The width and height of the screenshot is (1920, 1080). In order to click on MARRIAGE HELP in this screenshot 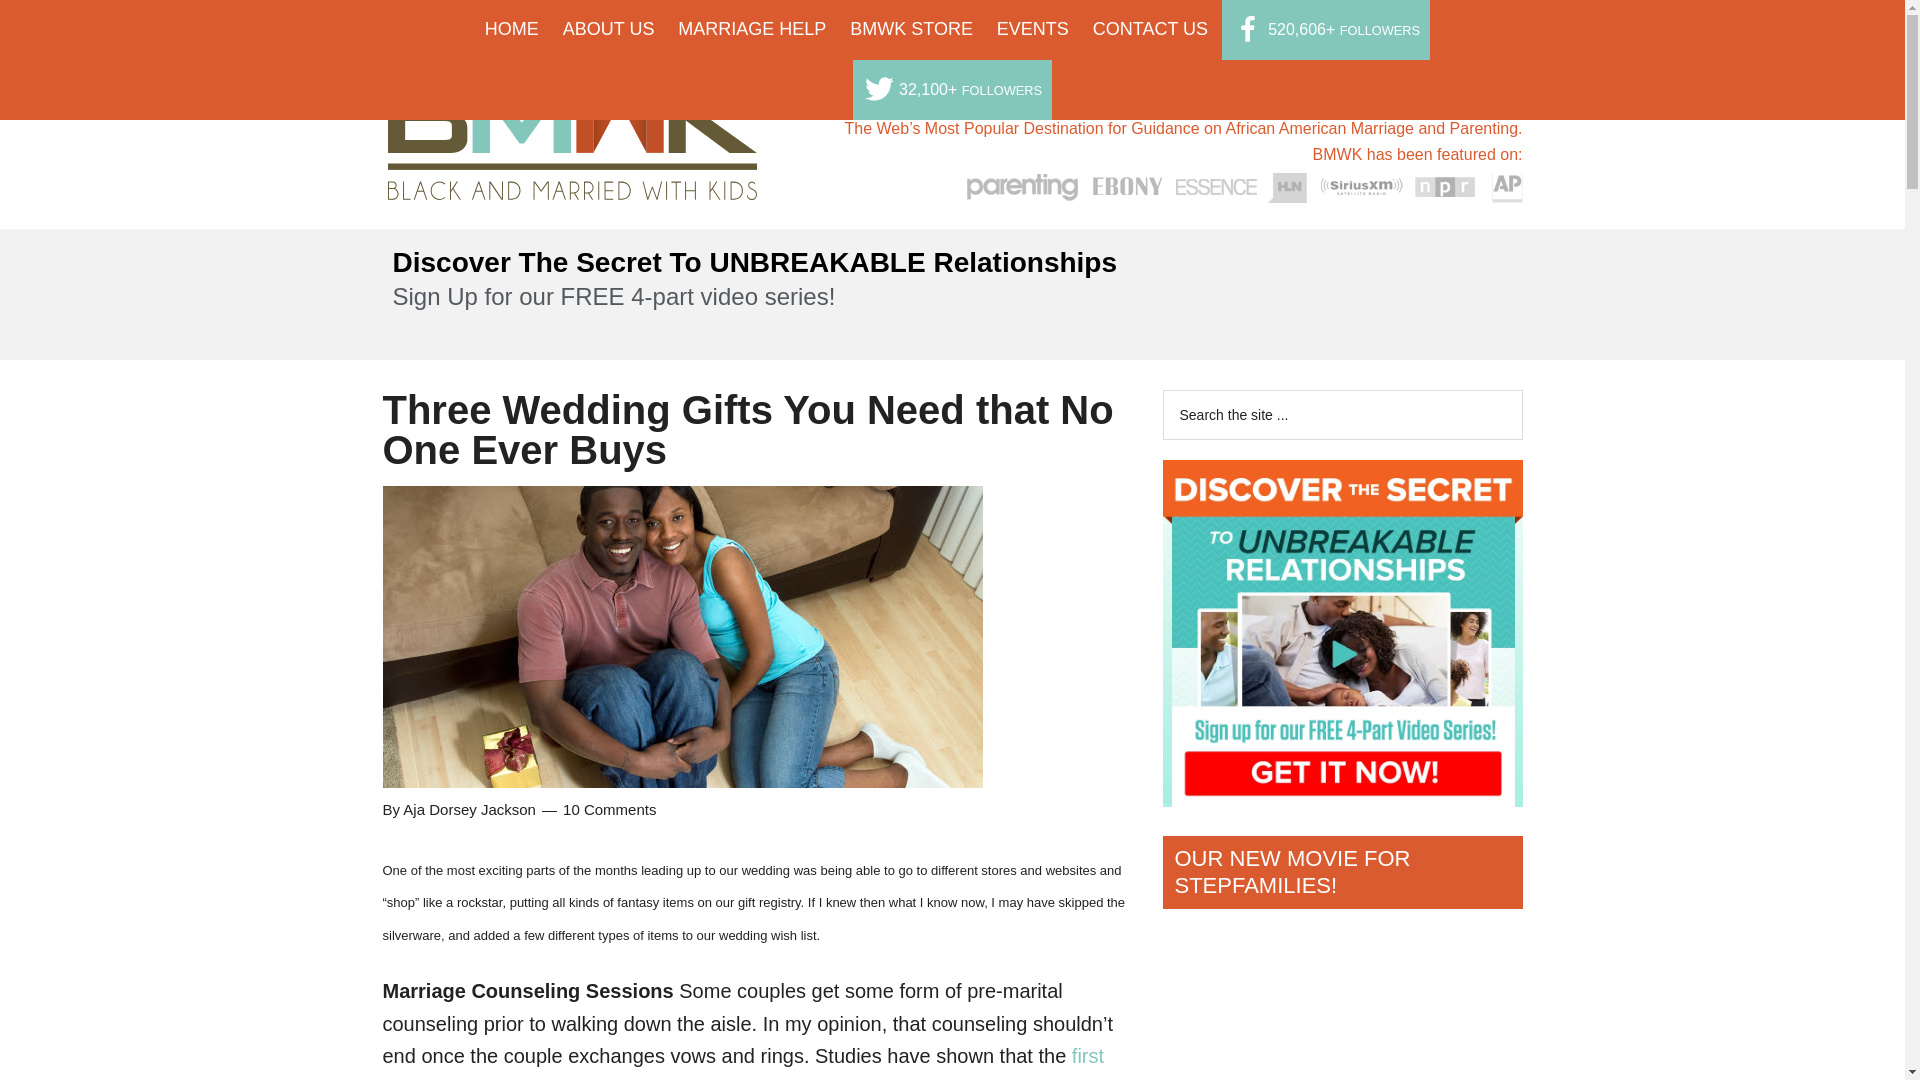, I will do `click(752, 29)`.